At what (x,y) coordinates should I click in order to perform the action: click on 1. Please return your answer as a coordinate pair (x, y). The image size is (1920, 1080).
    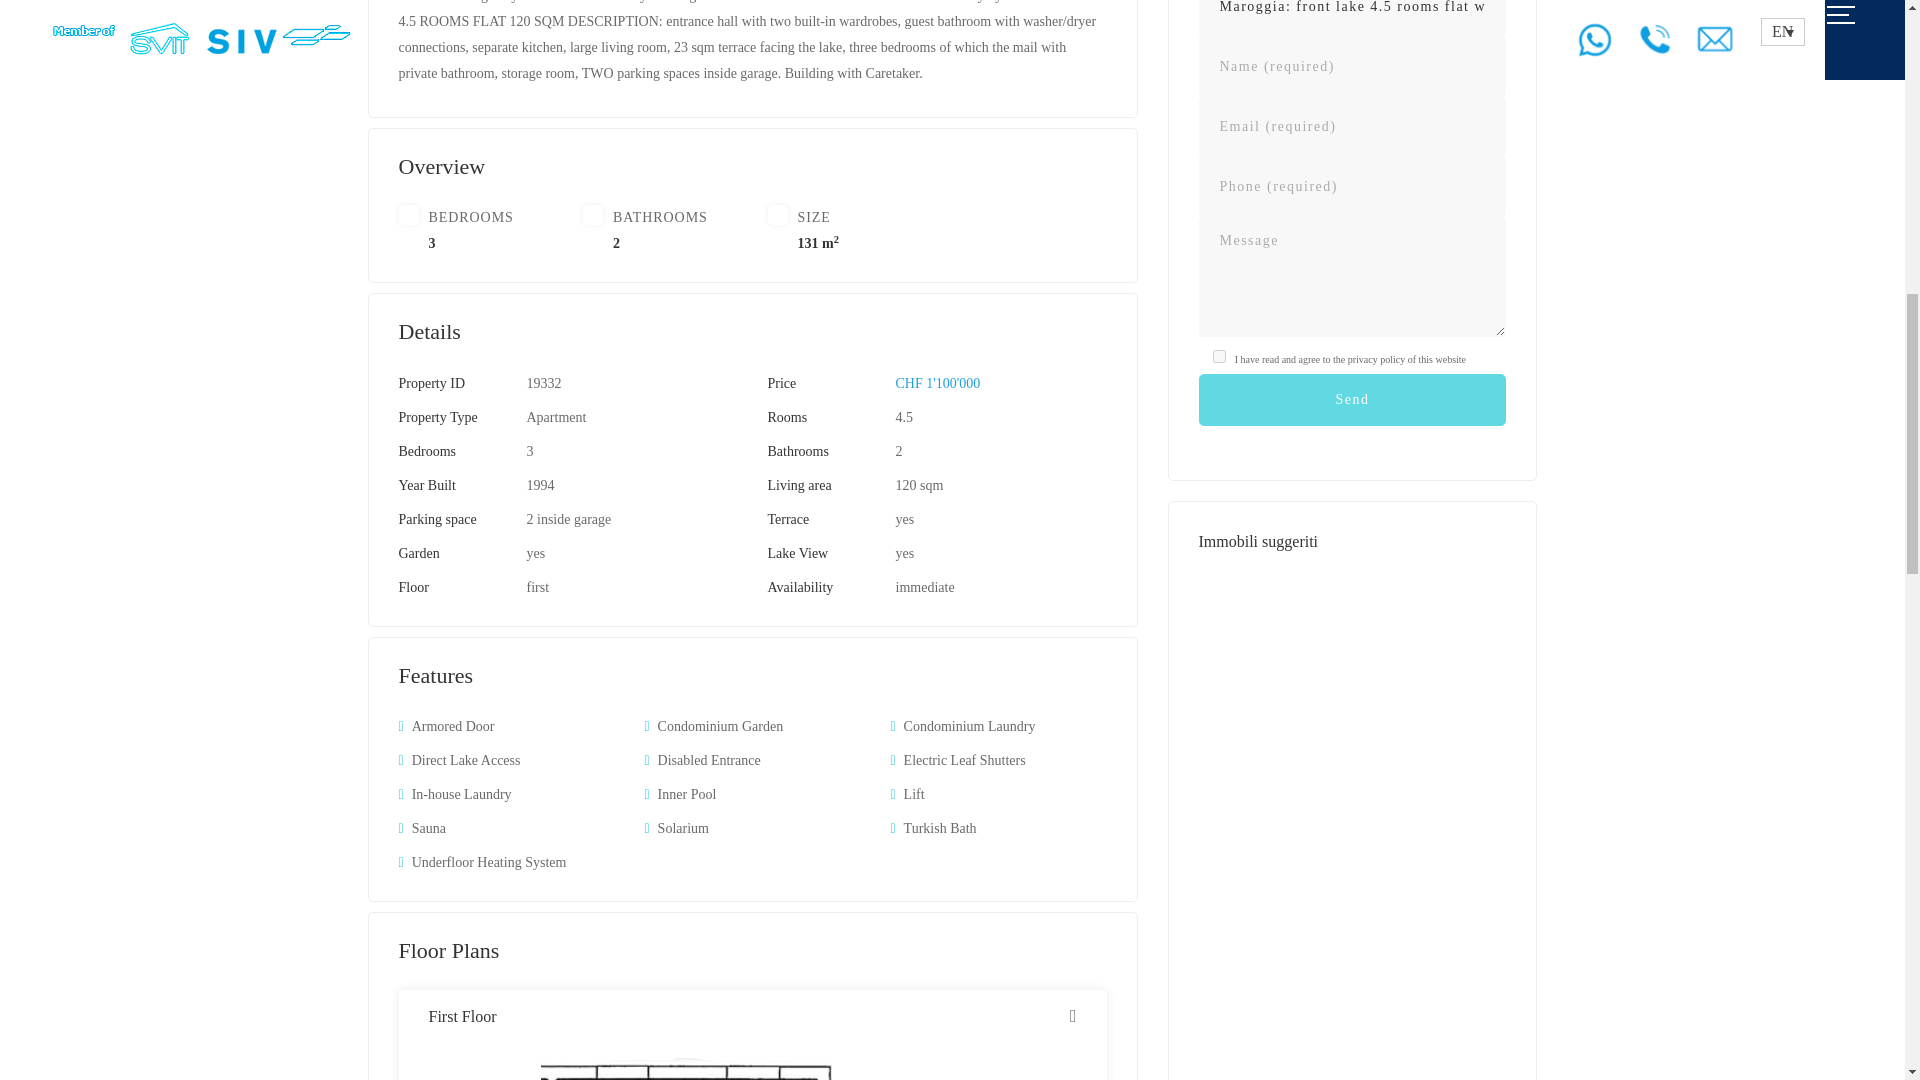
    Looking at the image, I should click on (1218, 356).